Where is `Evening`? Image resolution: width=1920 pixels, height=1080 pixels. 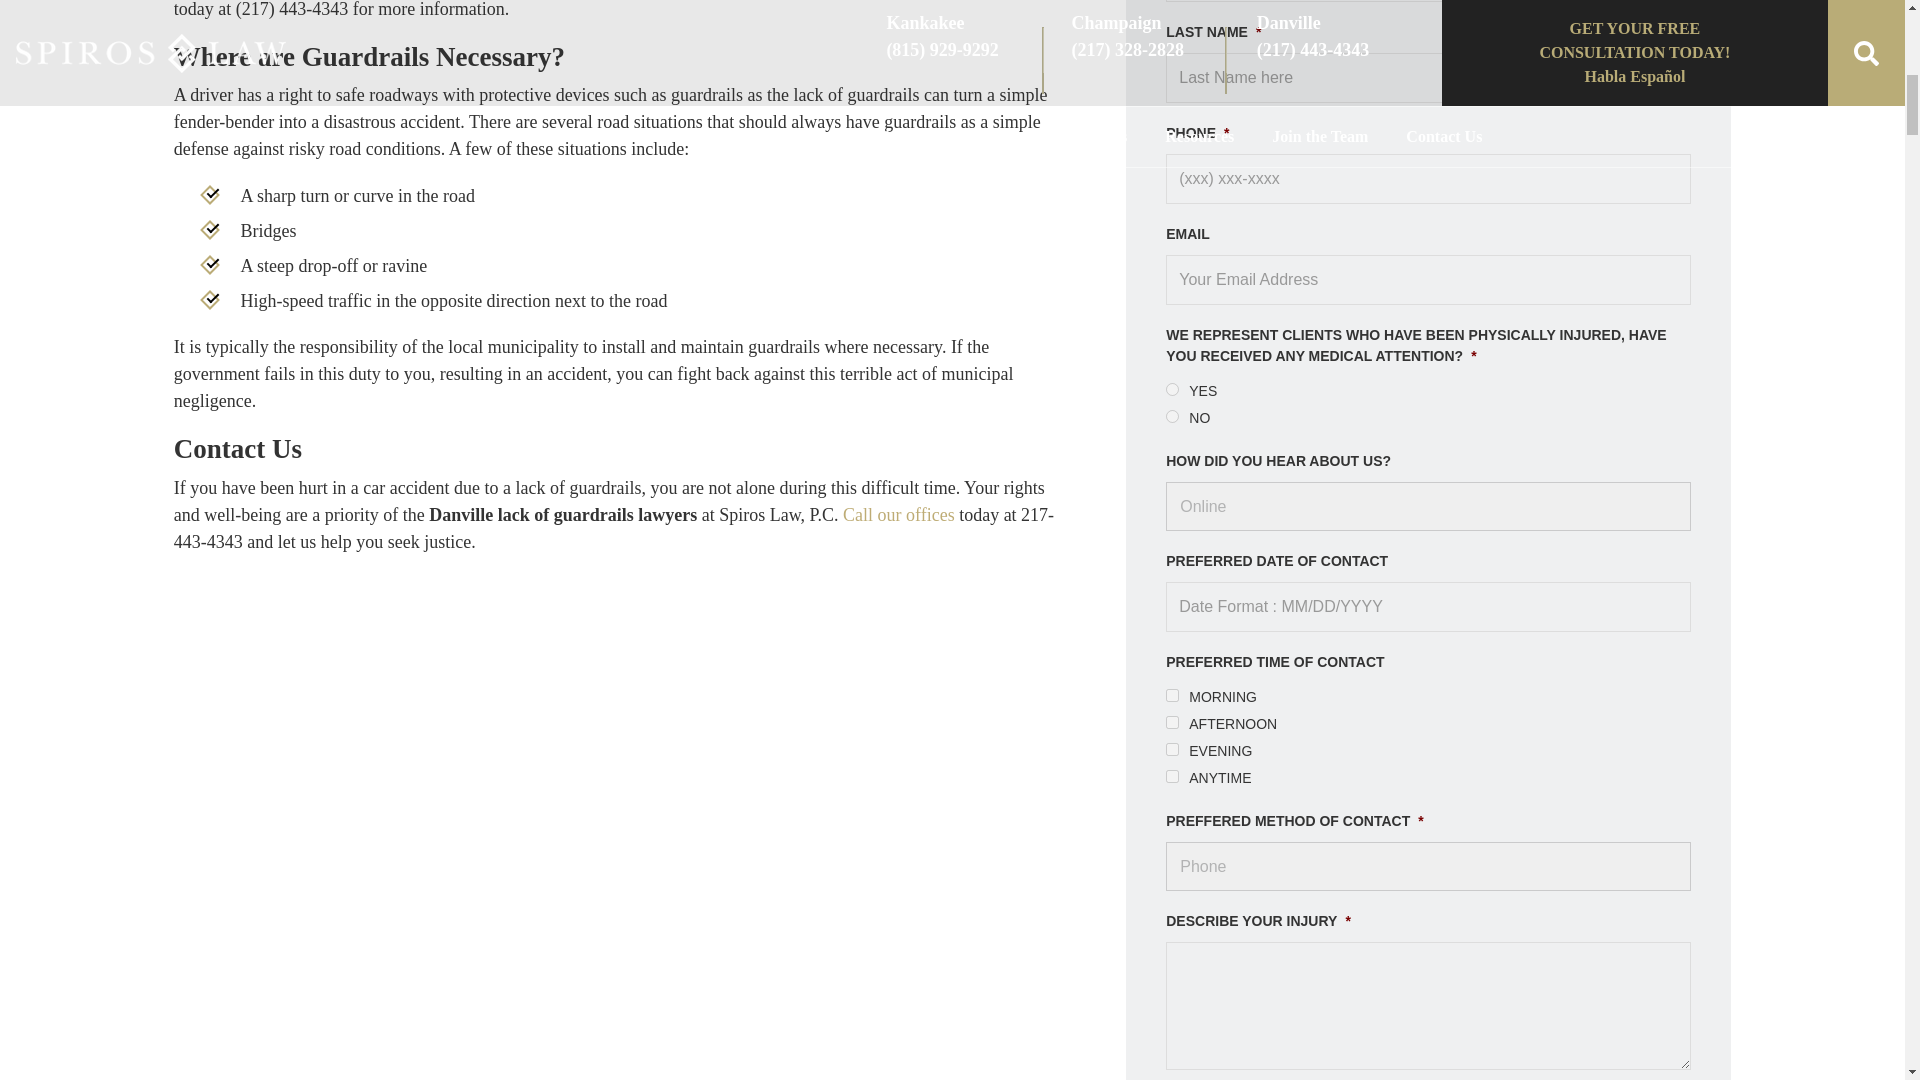
Evening is located at coordinates (1172, 748).